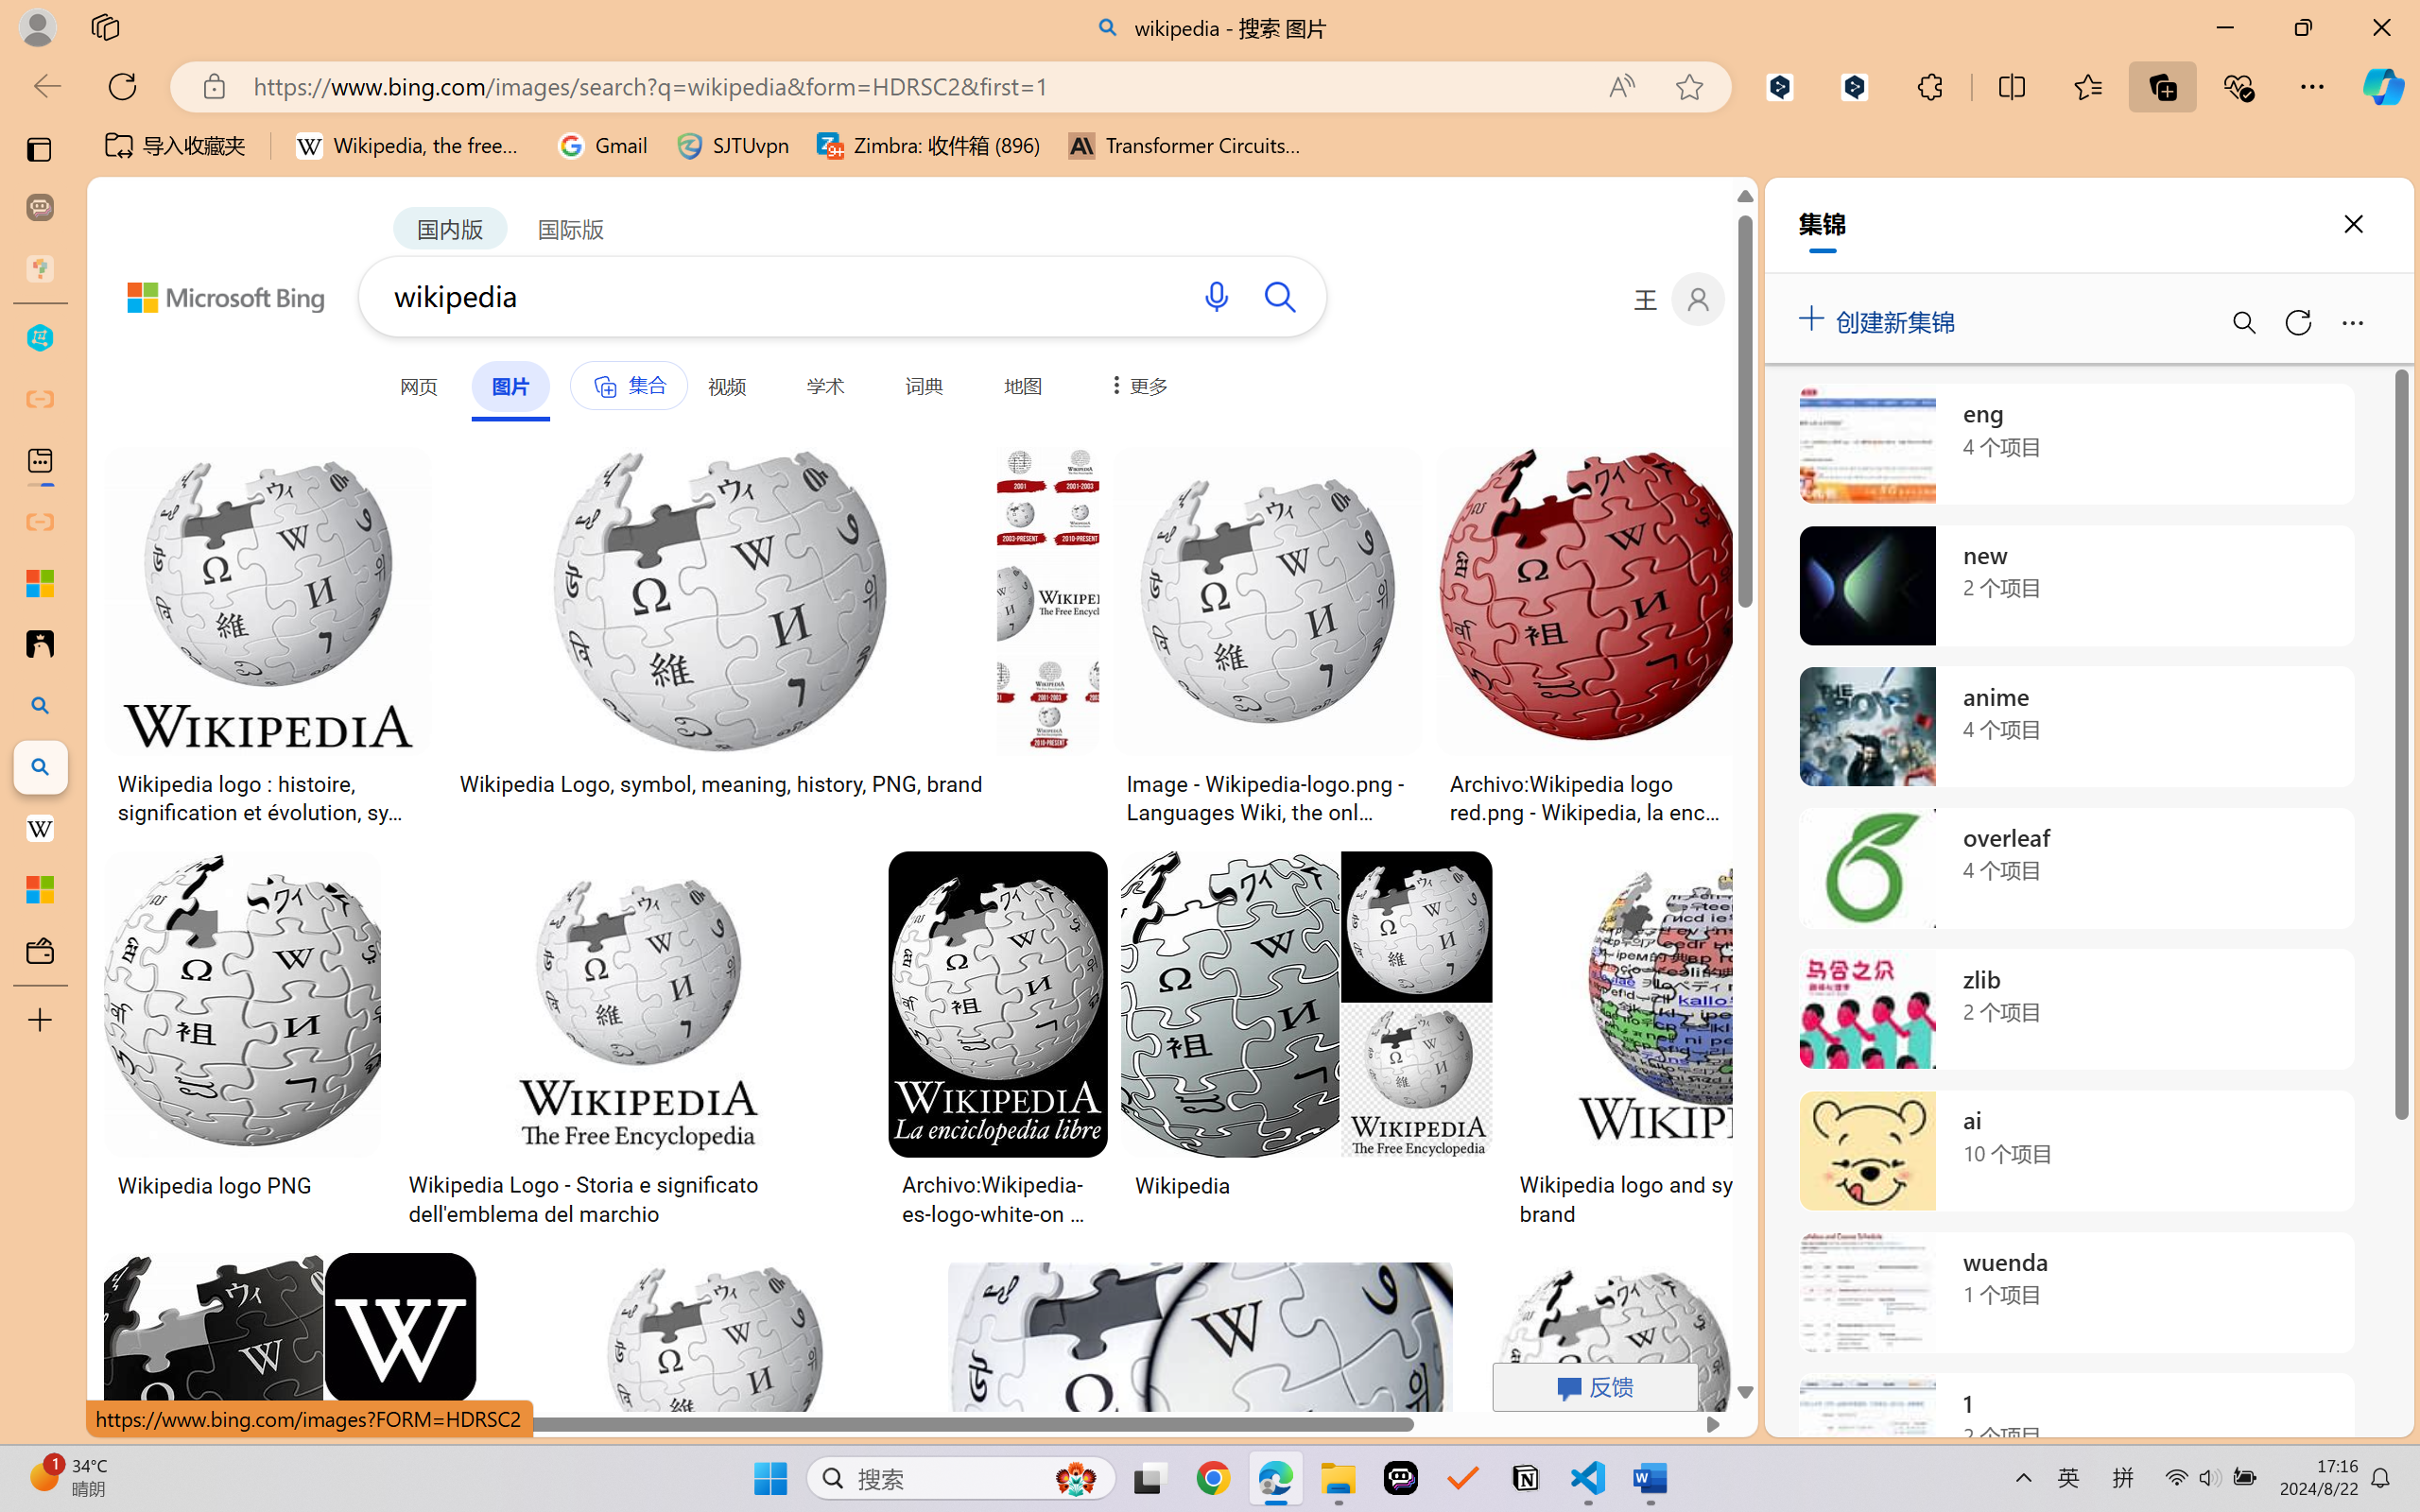  What do you see at coordinates (1305, 1185) in the screenshot?
I see `Wikipedia` at bounding box center [1305, 1185].